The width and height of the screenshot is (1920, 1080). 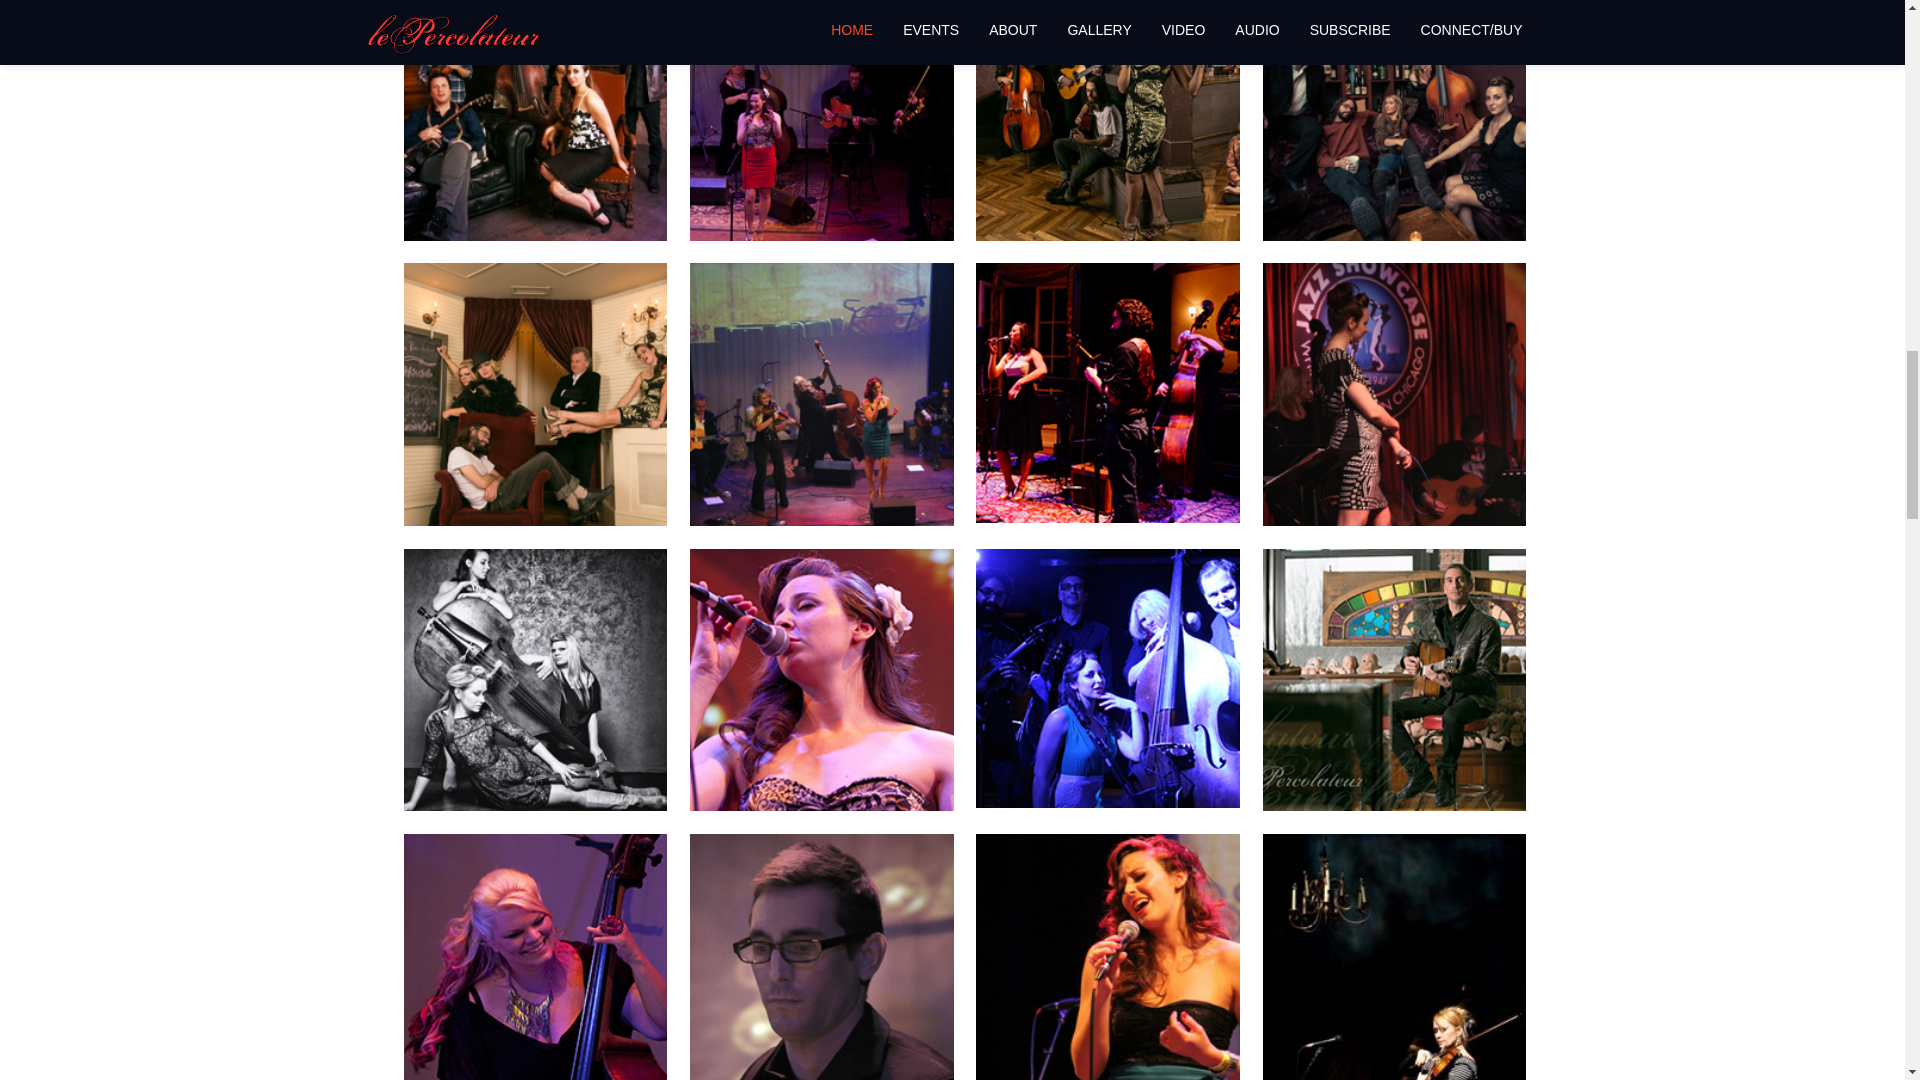 I want to click on lePercolateur, so click(x=534, y=108).